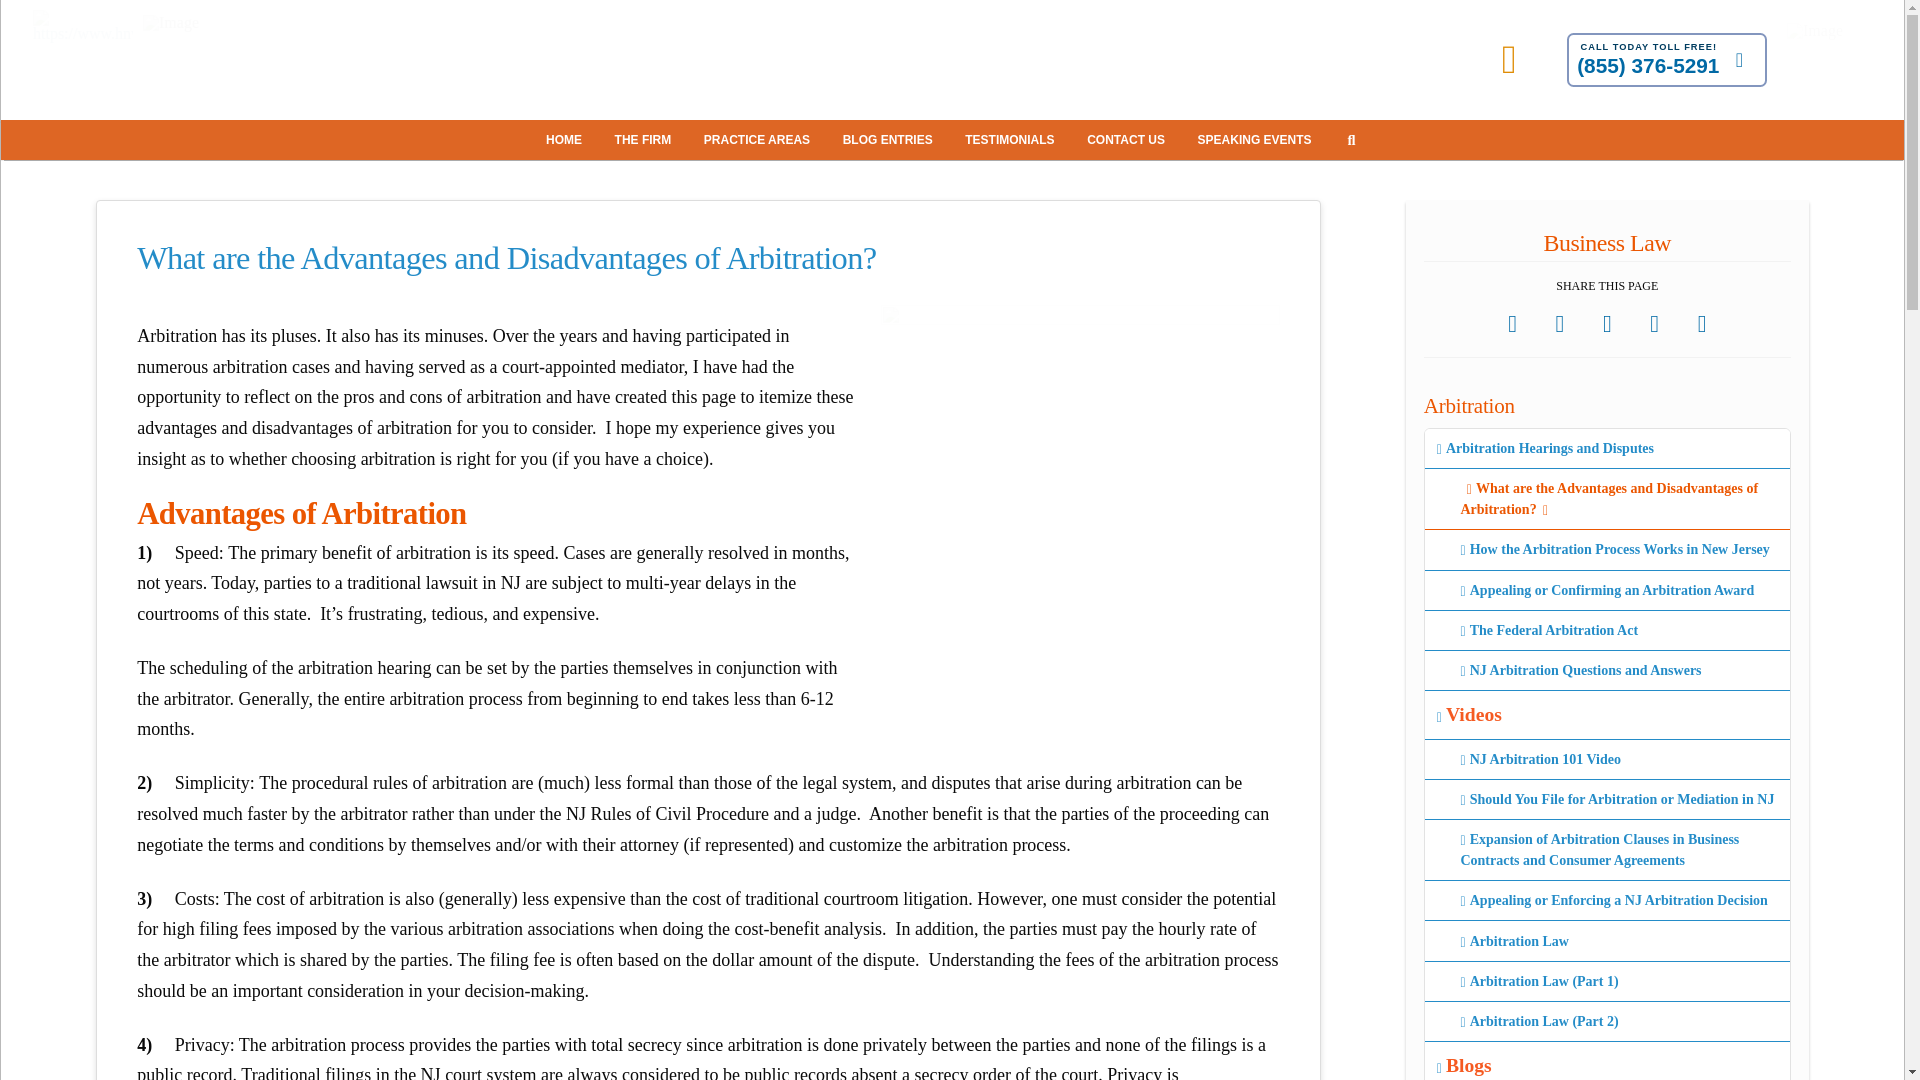 The width and height of the screenshot is (1920, 1080). What do you see at coordinates (1702, 324) in the screenshot?
I see `Share via Email` at bounding box center [1702, 324].